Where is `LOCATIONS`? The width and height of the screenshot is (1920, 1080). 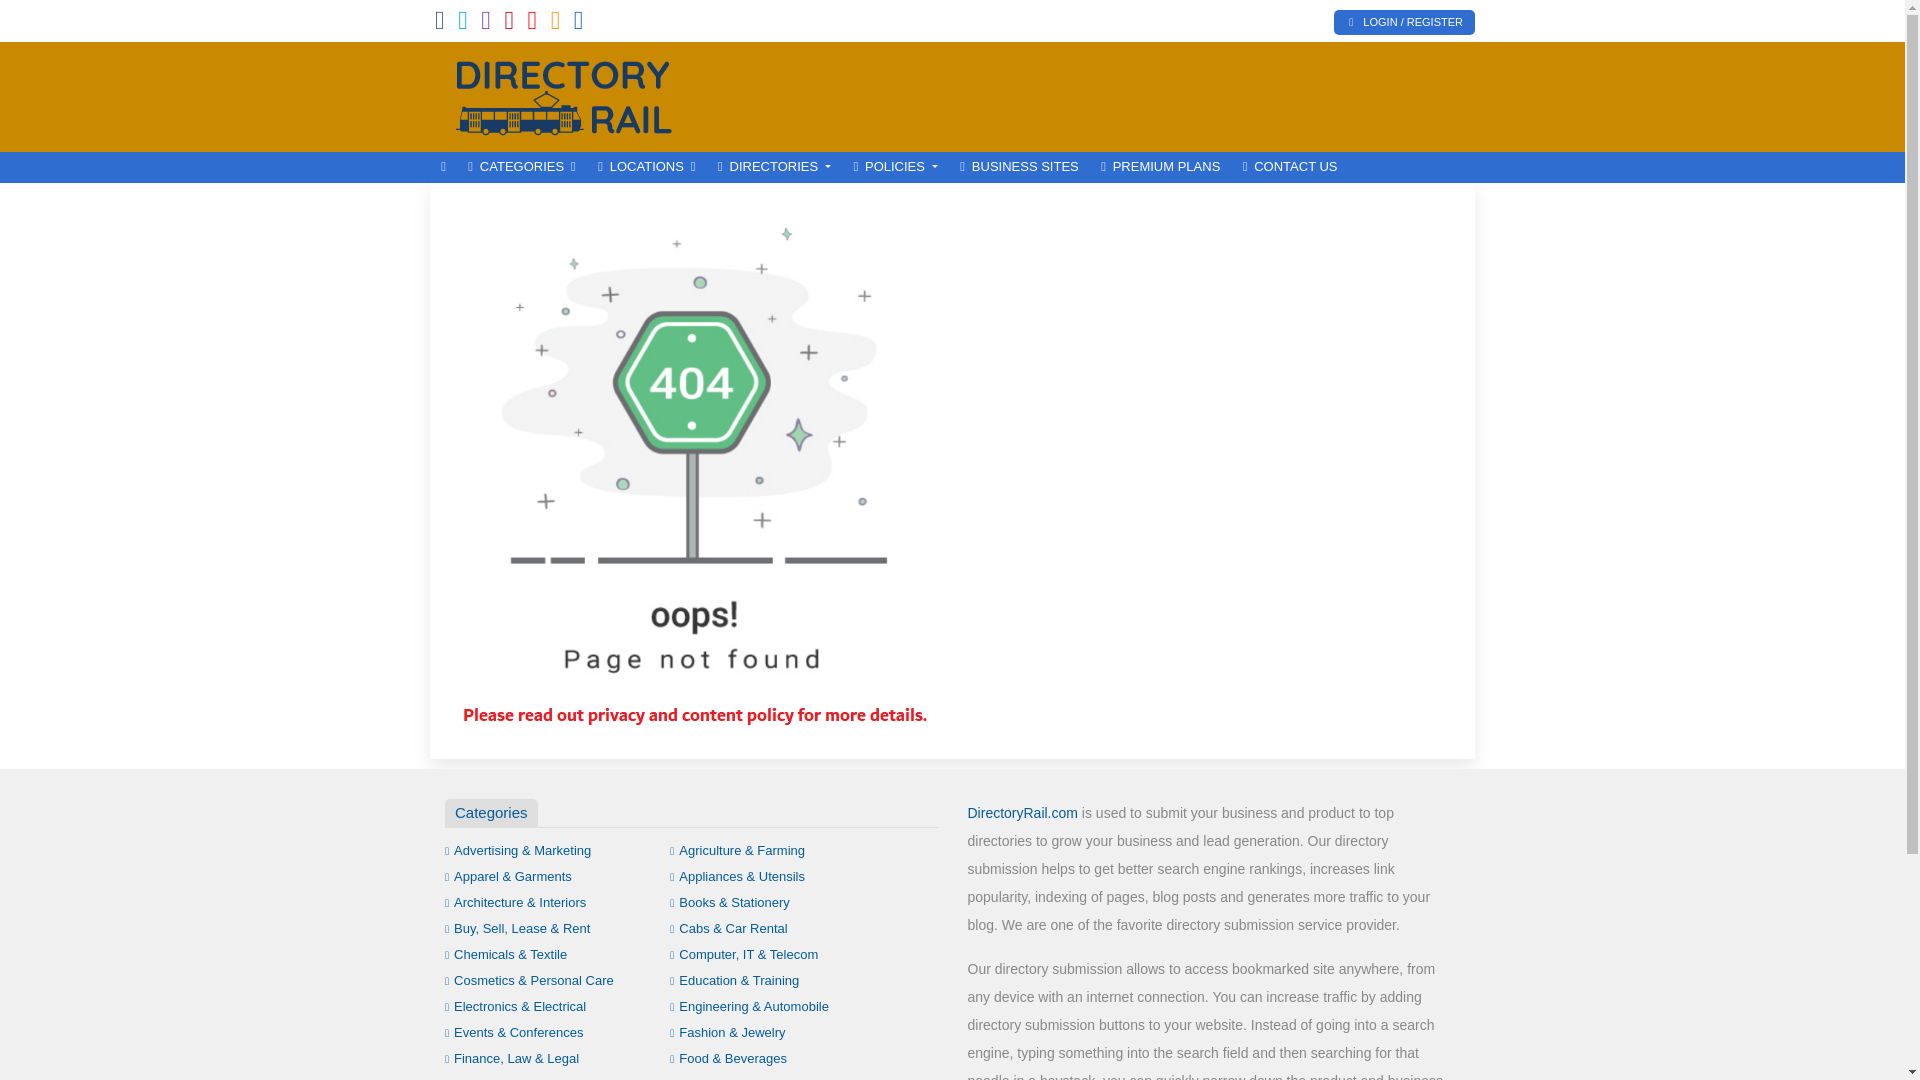 LOCATIONS is located at coordinates (646, 167).